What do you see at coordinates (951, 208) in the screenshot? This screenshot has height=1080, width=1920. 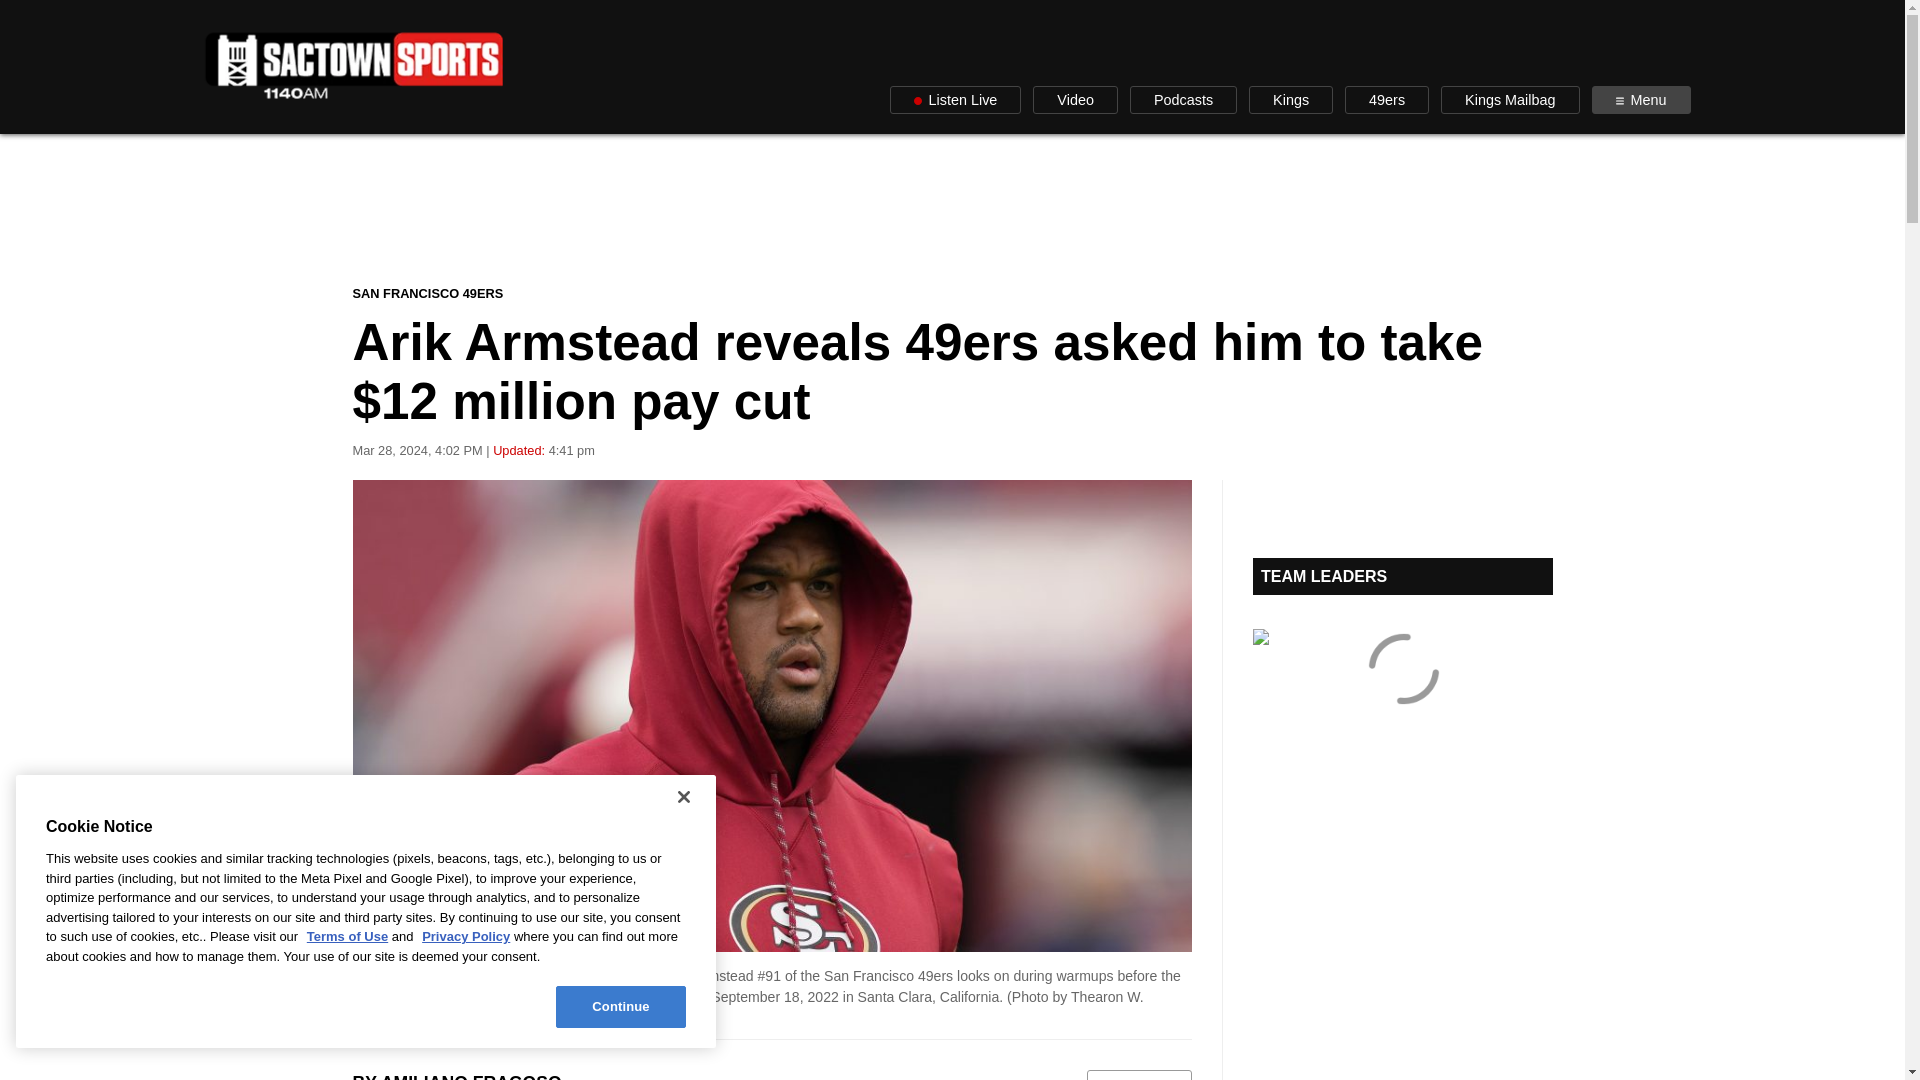 I see `3rd party ad content` at bounding box center [951, 208].